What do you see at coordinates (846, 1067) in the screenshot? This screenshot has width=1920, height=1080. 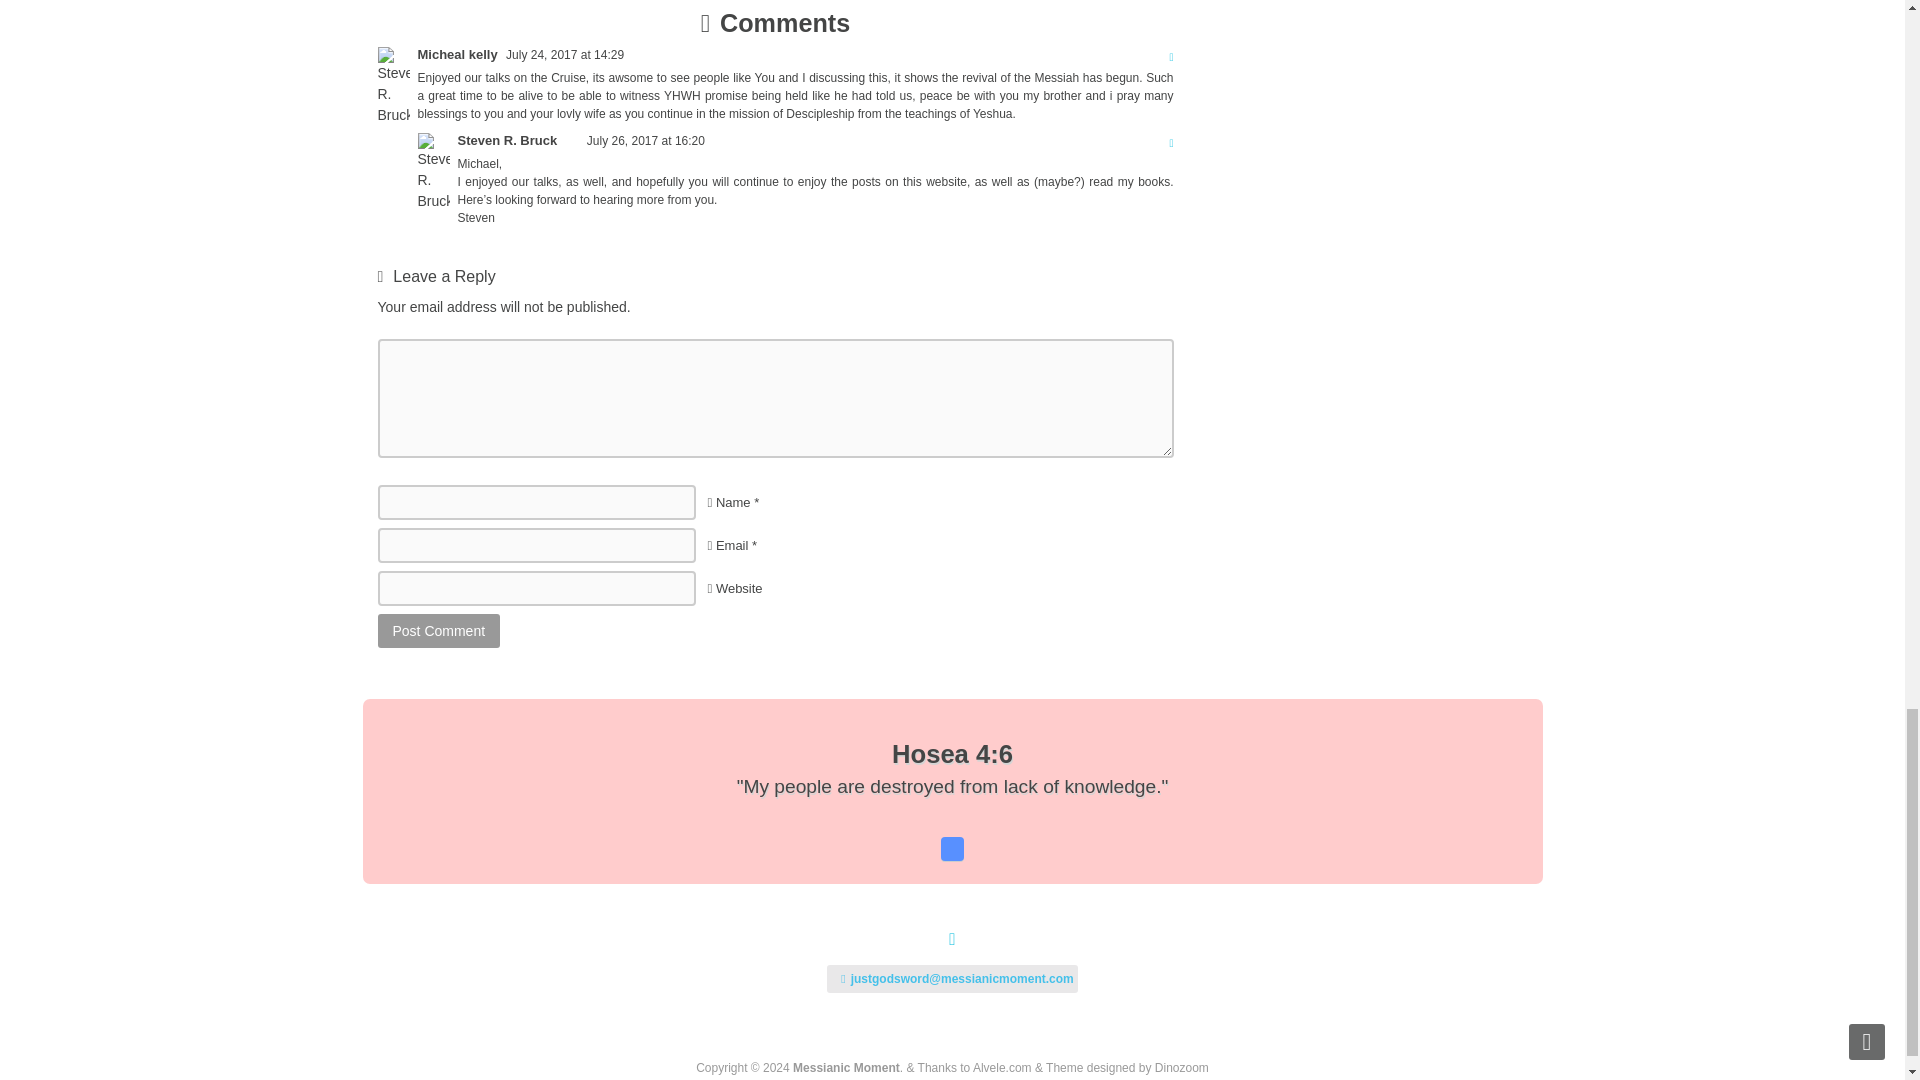 I see `Messianic Moment` at bounding box center [846, 1067].